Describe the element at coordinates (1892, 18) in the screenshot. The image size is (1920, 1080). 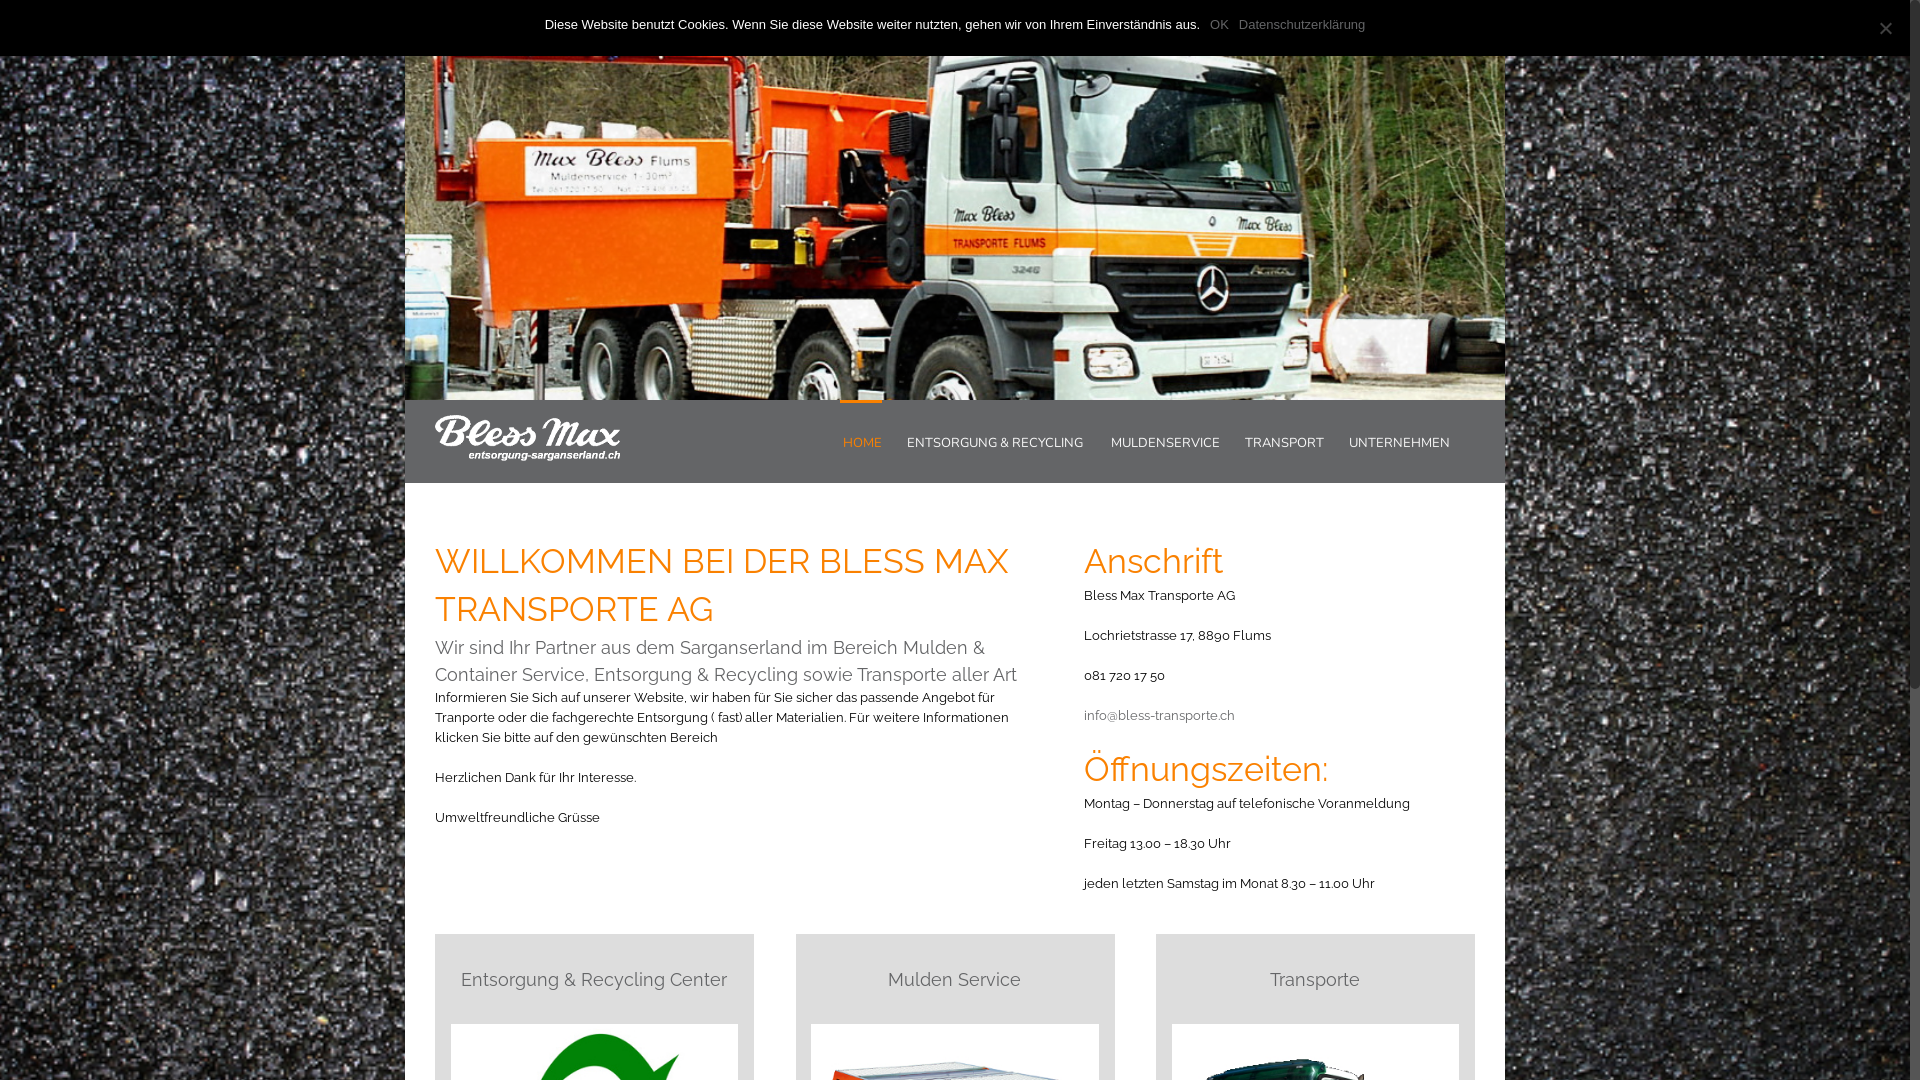
I see `Toggle Sliding Bar Area` at that location.